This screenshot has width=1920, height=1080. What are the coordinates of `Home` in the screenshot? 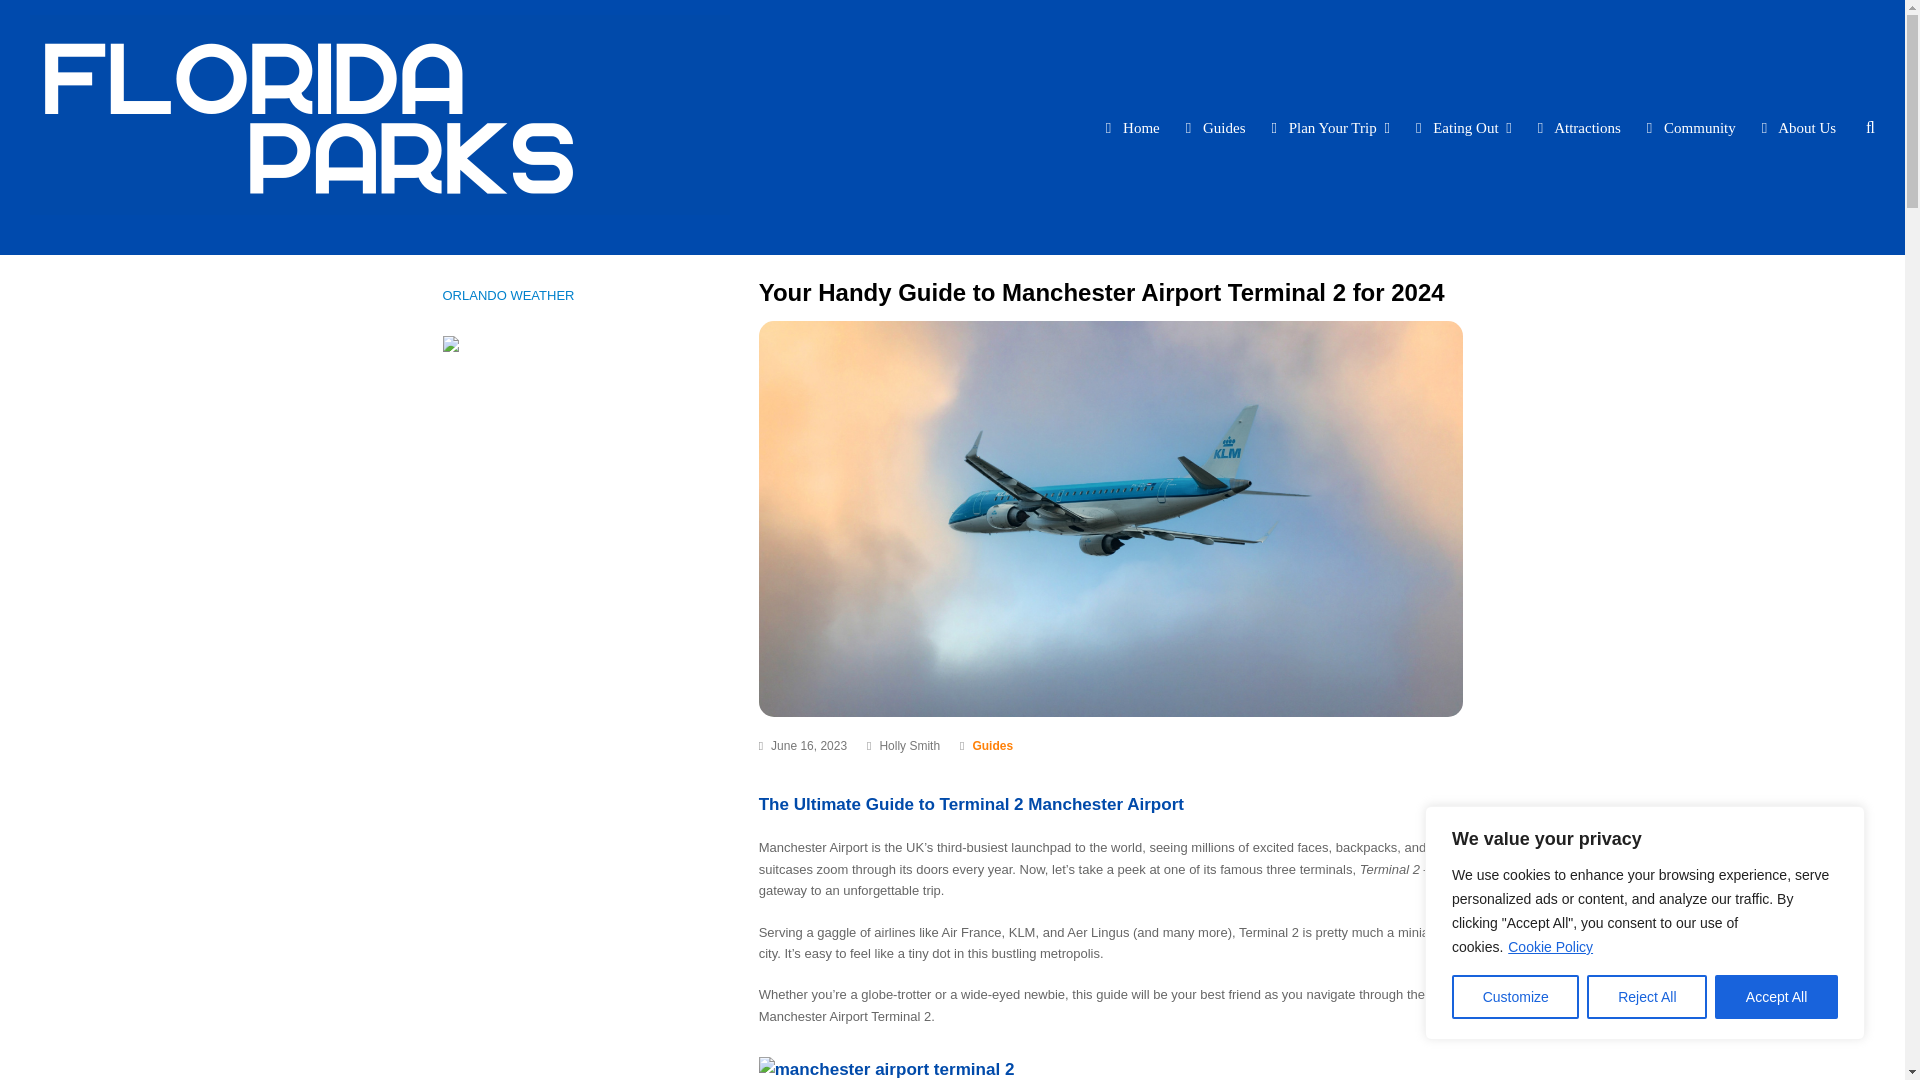 It's located at (1134, 126).